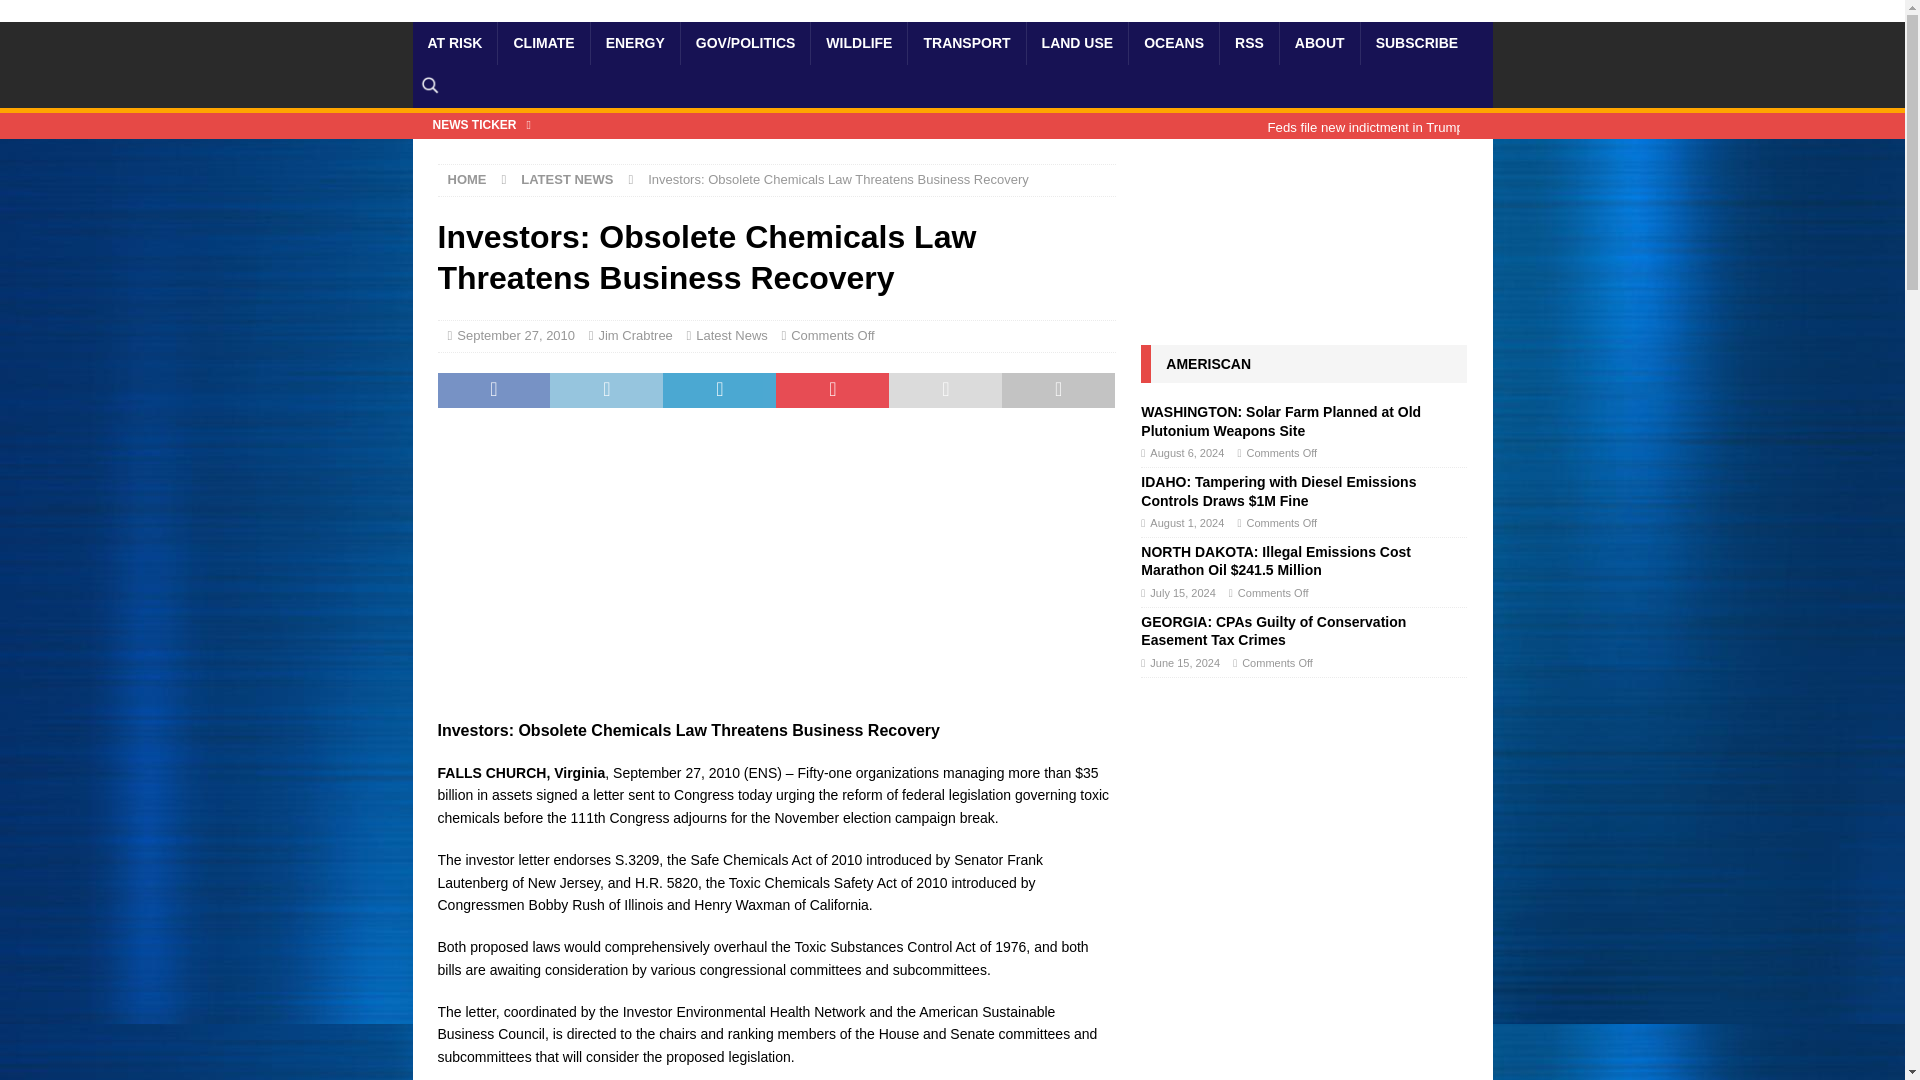 The width and height of the screenshot is (1920, 1080). Describe the element at coordinates (566, 178) in the screenshot. I see `LATEST NEWS` at that location.